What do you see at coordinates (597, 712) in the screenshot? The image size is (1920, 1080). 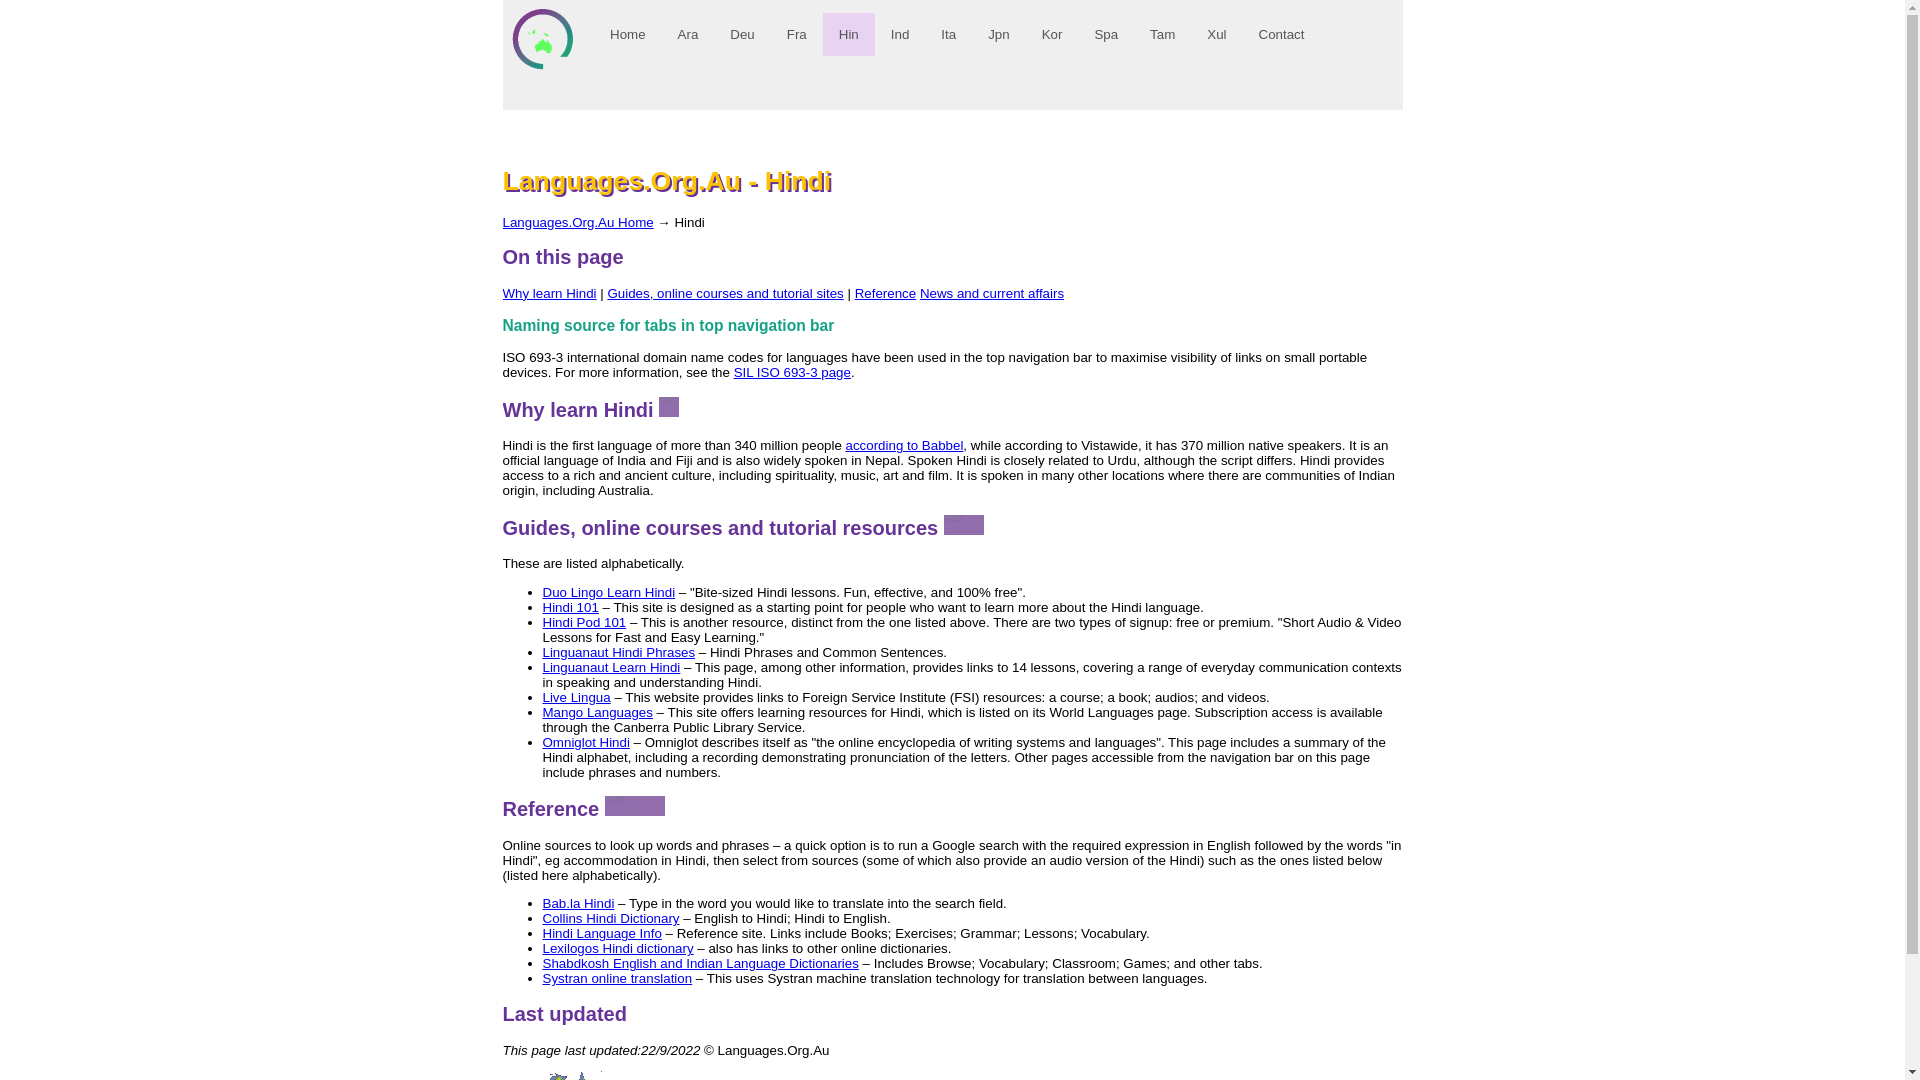 I see `Mango Languages` at bounding box center [597, 712].